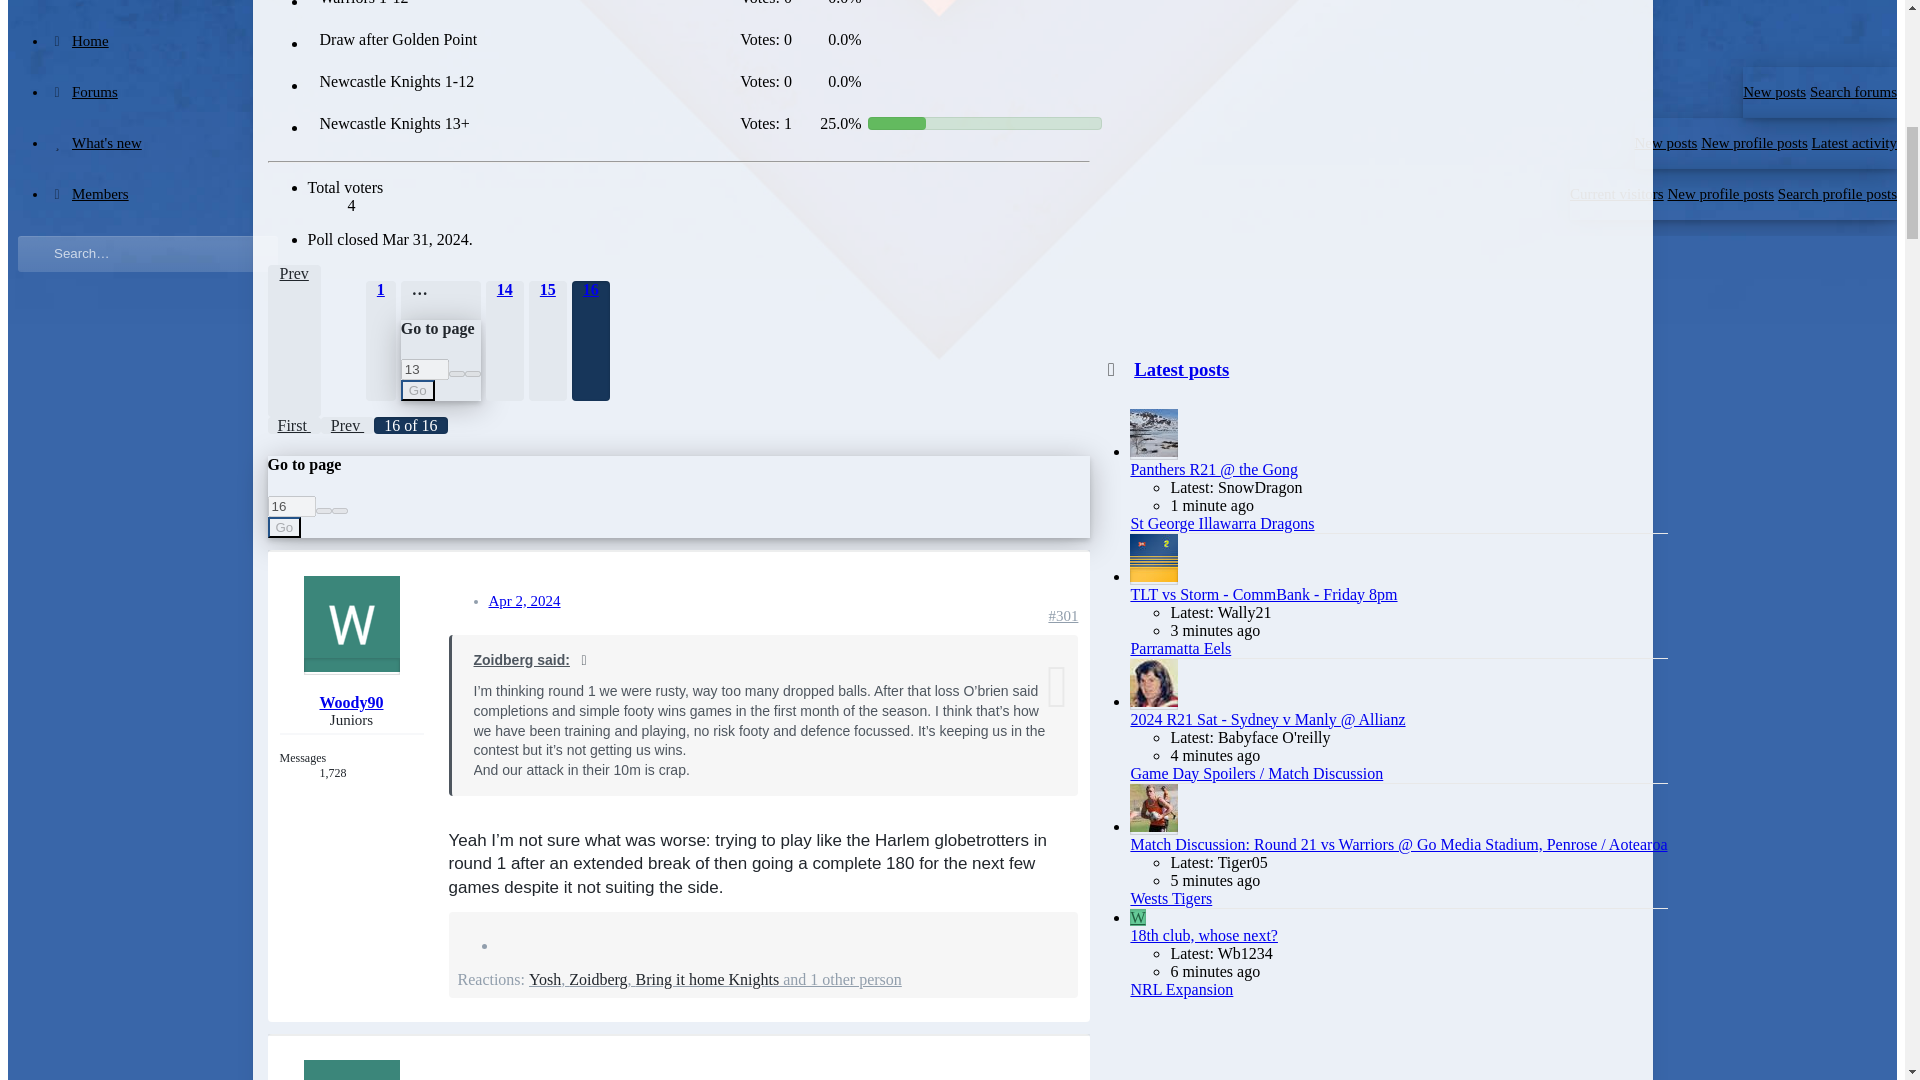  What do you see at coordinates (524, 600) in the screenshot?
I see `Apr 2, 2024 at 8:20 PM` at bounding box center [524, 600].